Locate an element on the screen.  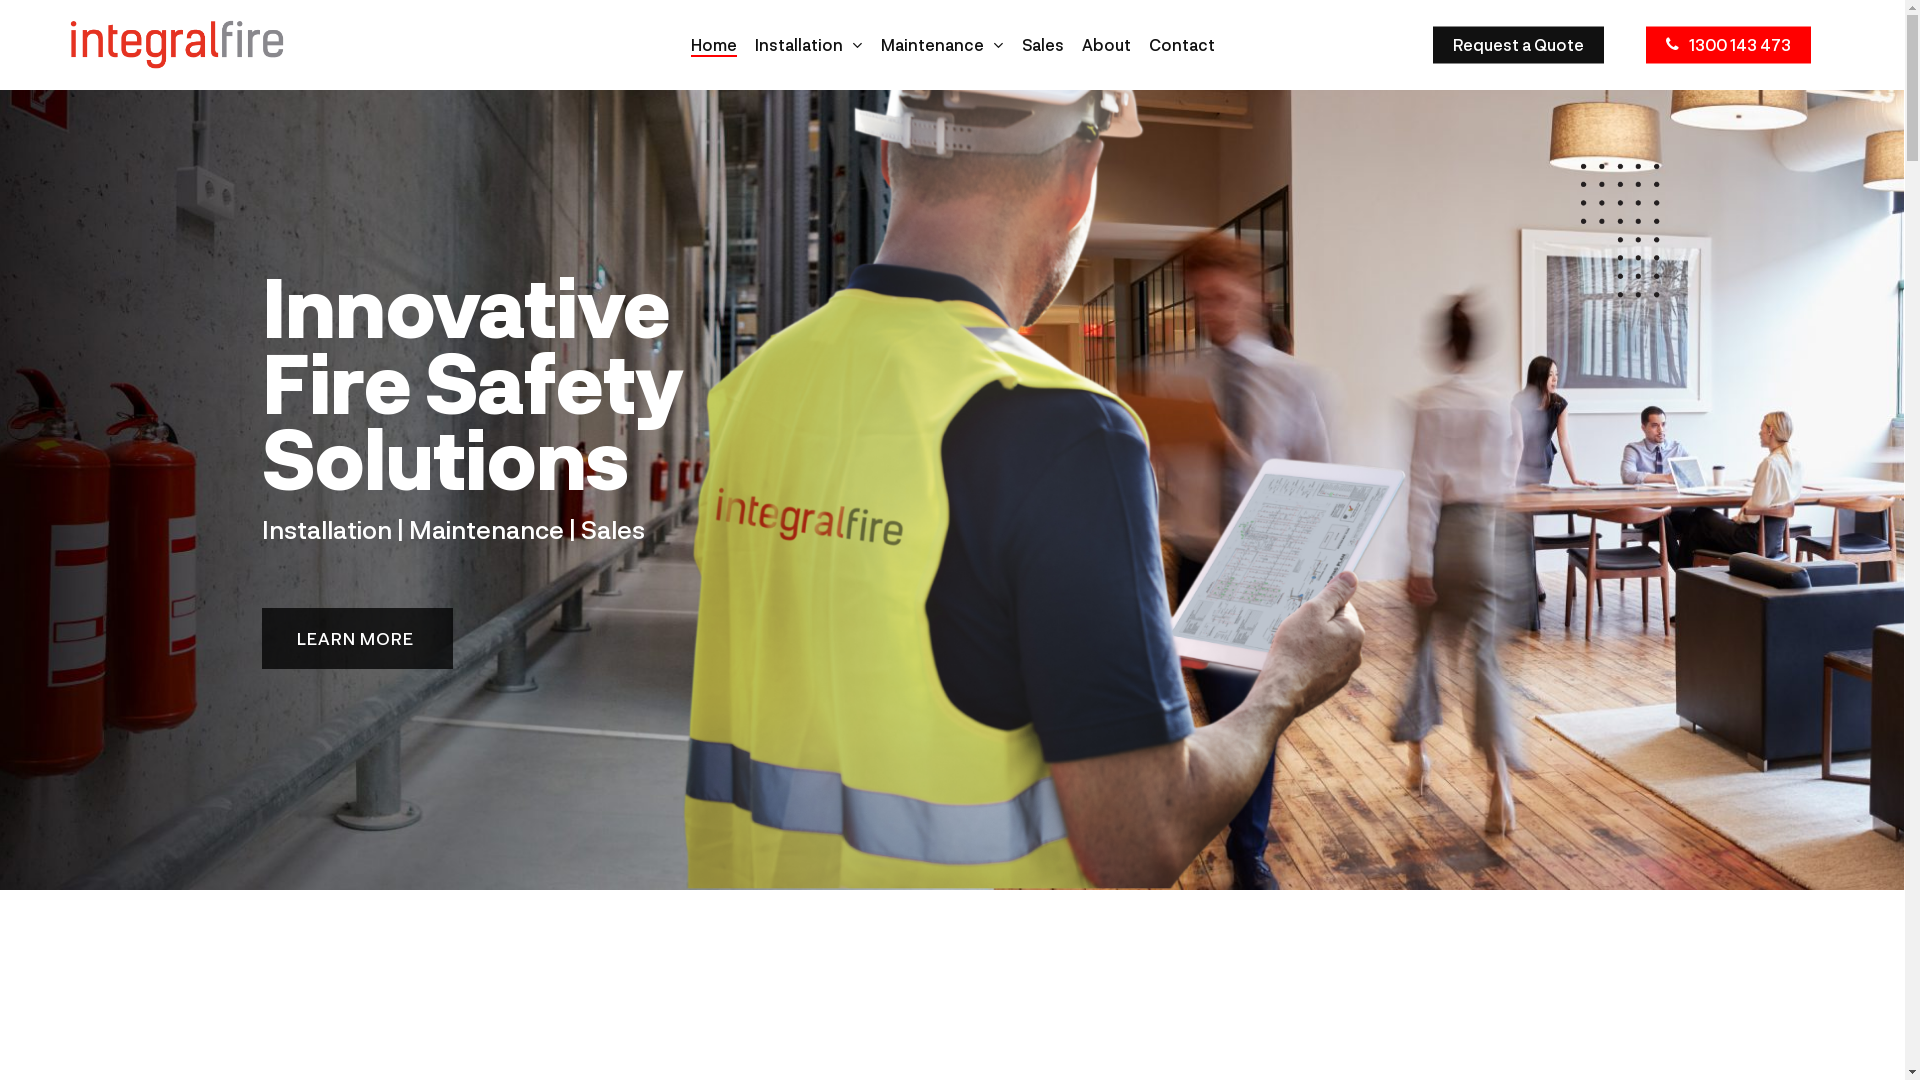
1300 143 473 is located at coordinates (1728, 45).